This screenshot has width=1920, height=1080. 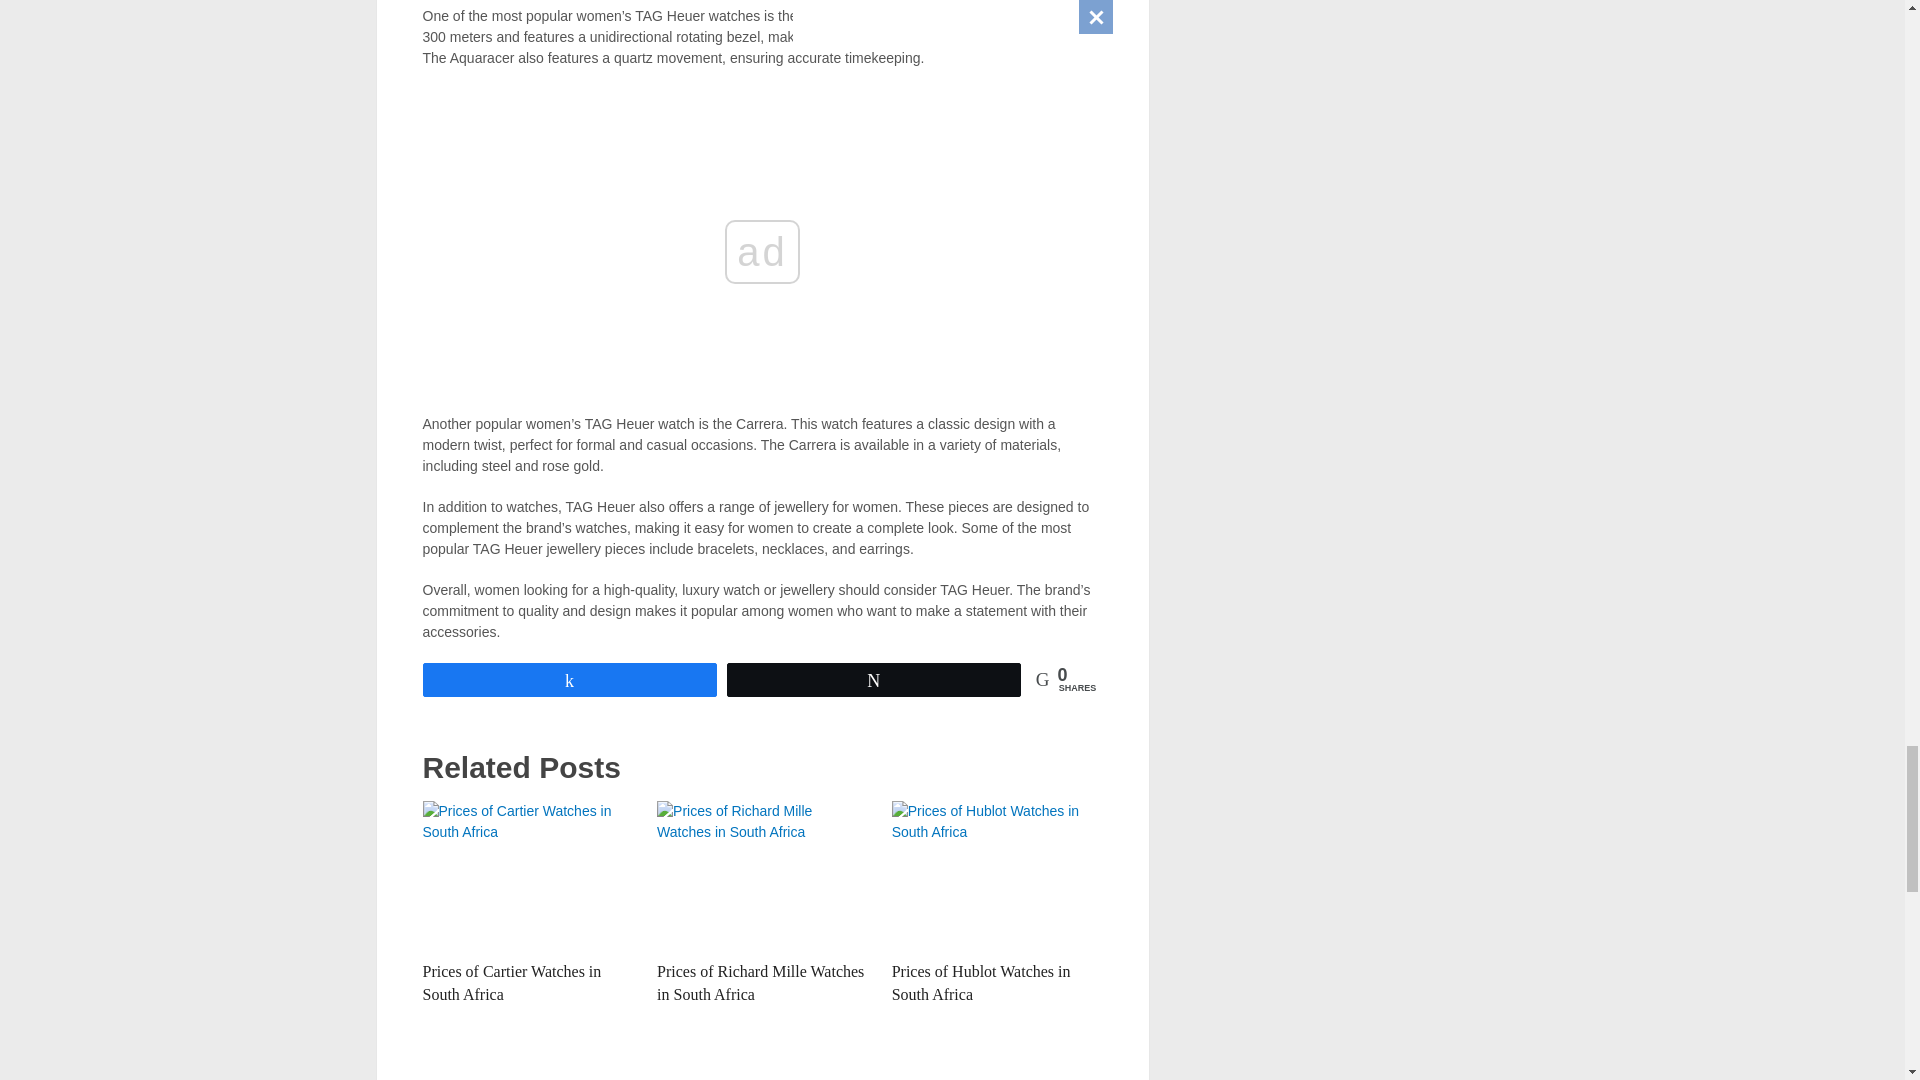 I want to click on Prices of Richard Mille Watches in South Africa, so click(x=762, y=876).